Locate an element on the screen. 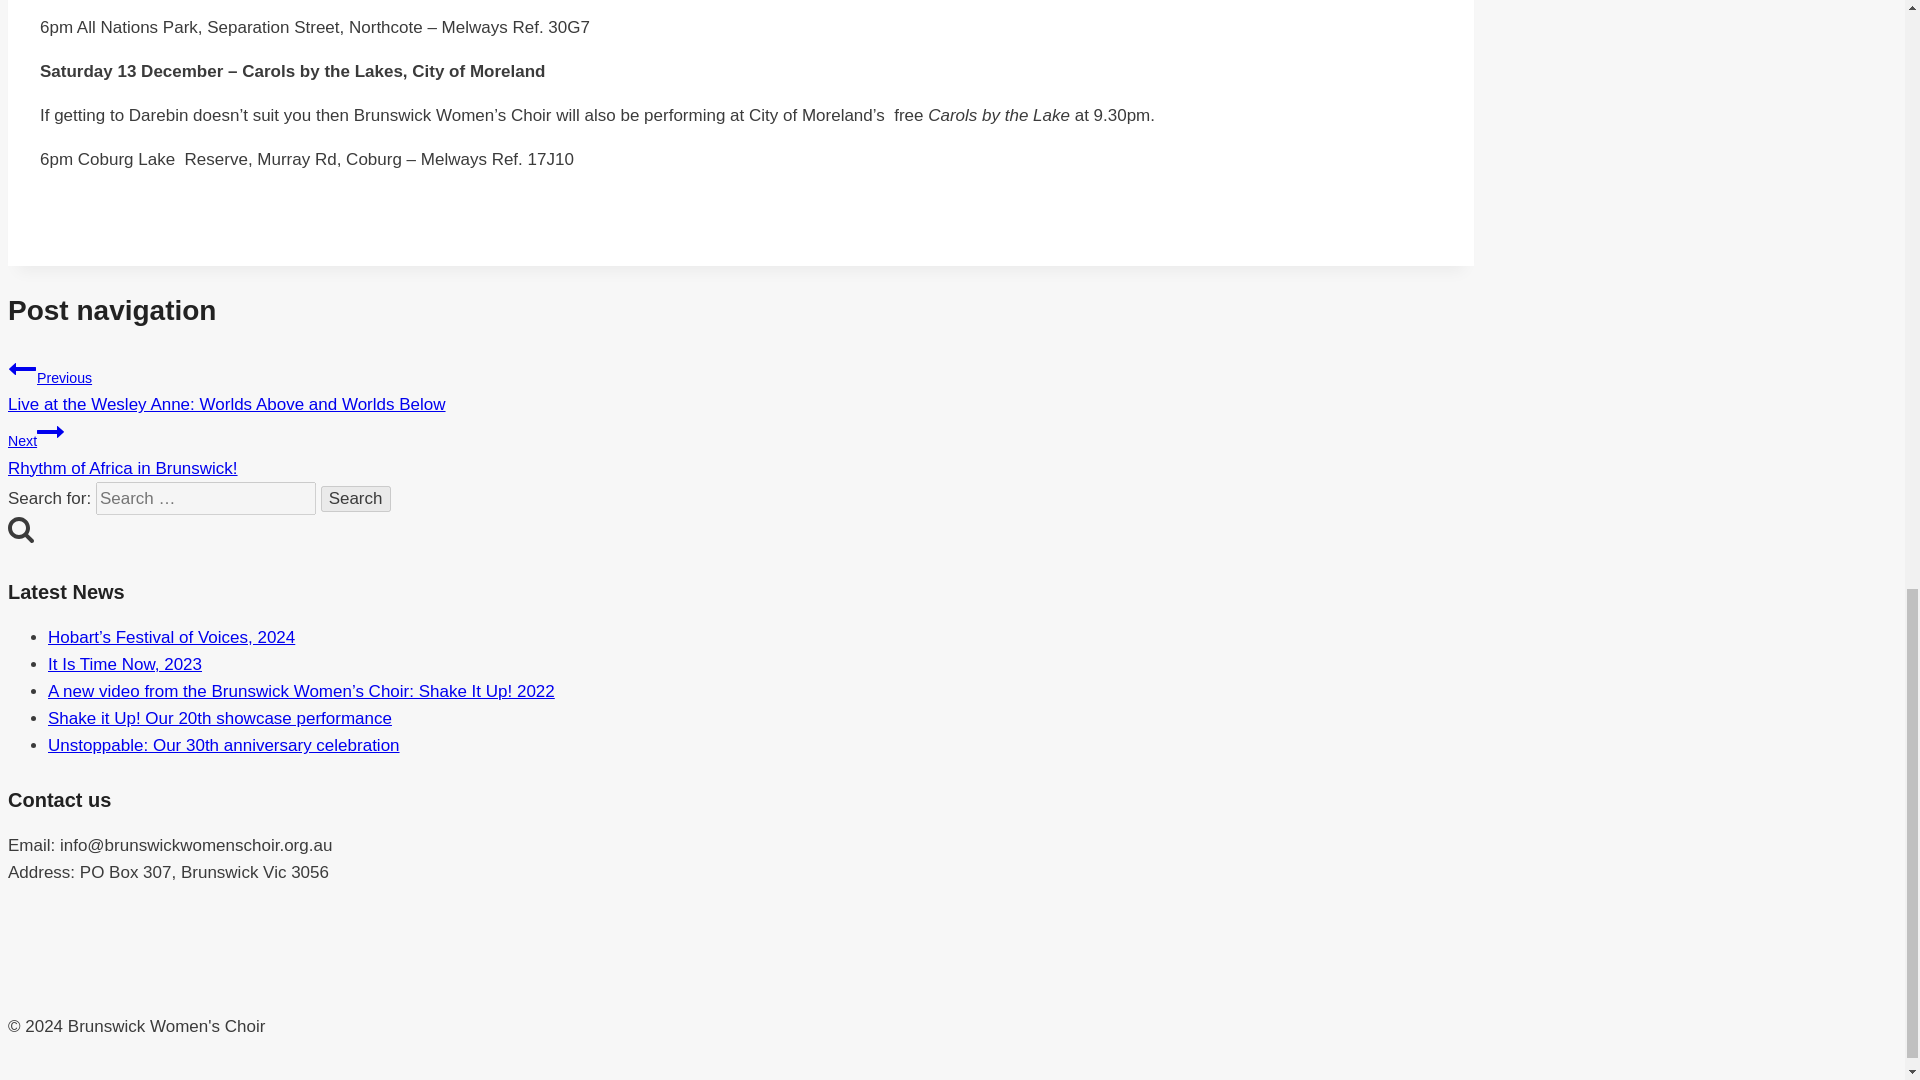 This screenshot has height=1080, width=1920. It Is Time Now, 2023 is located at coordinates (124, 664).